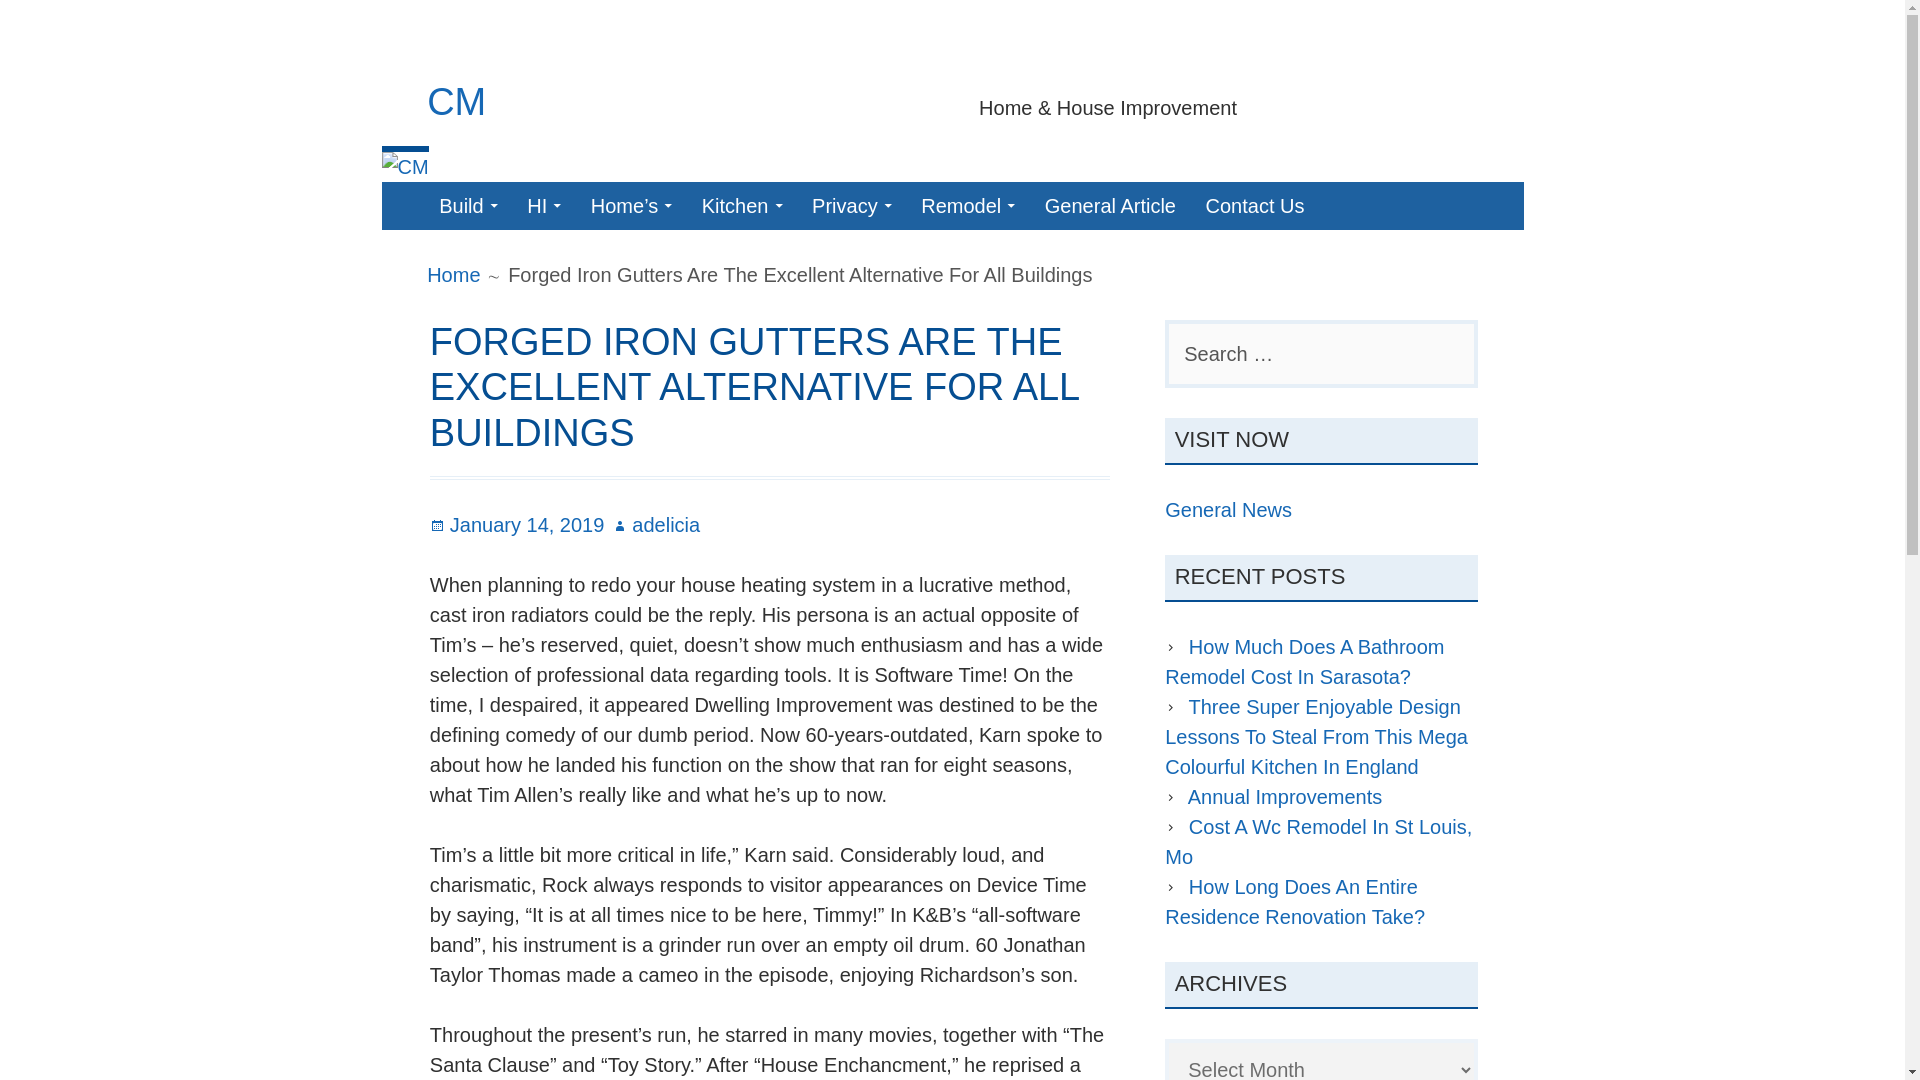 The image size is (1920, 1080). Describe the element at coordinates (742, 206) in the screenshot. I see `Kitchen` at that location.